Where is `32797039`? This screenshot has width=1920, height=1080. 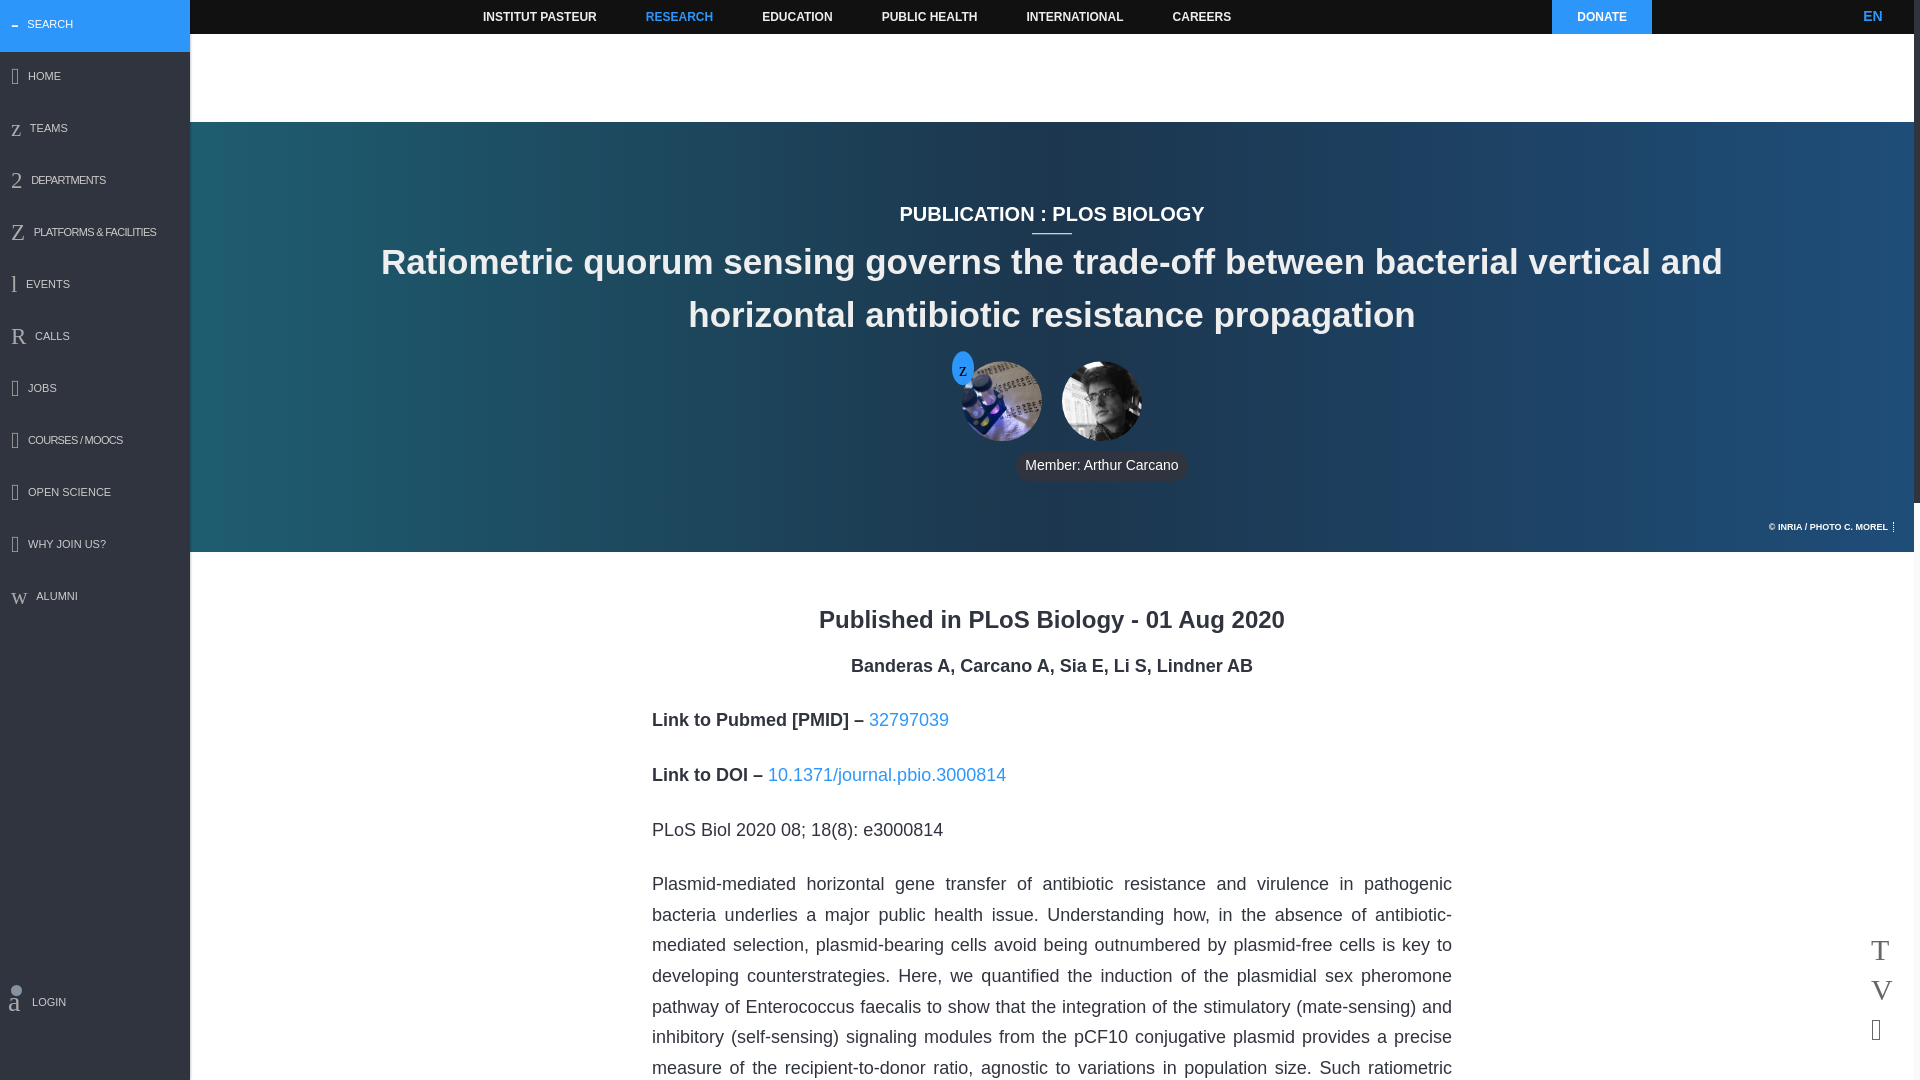
32797039 is located at coordinates (908, 720).